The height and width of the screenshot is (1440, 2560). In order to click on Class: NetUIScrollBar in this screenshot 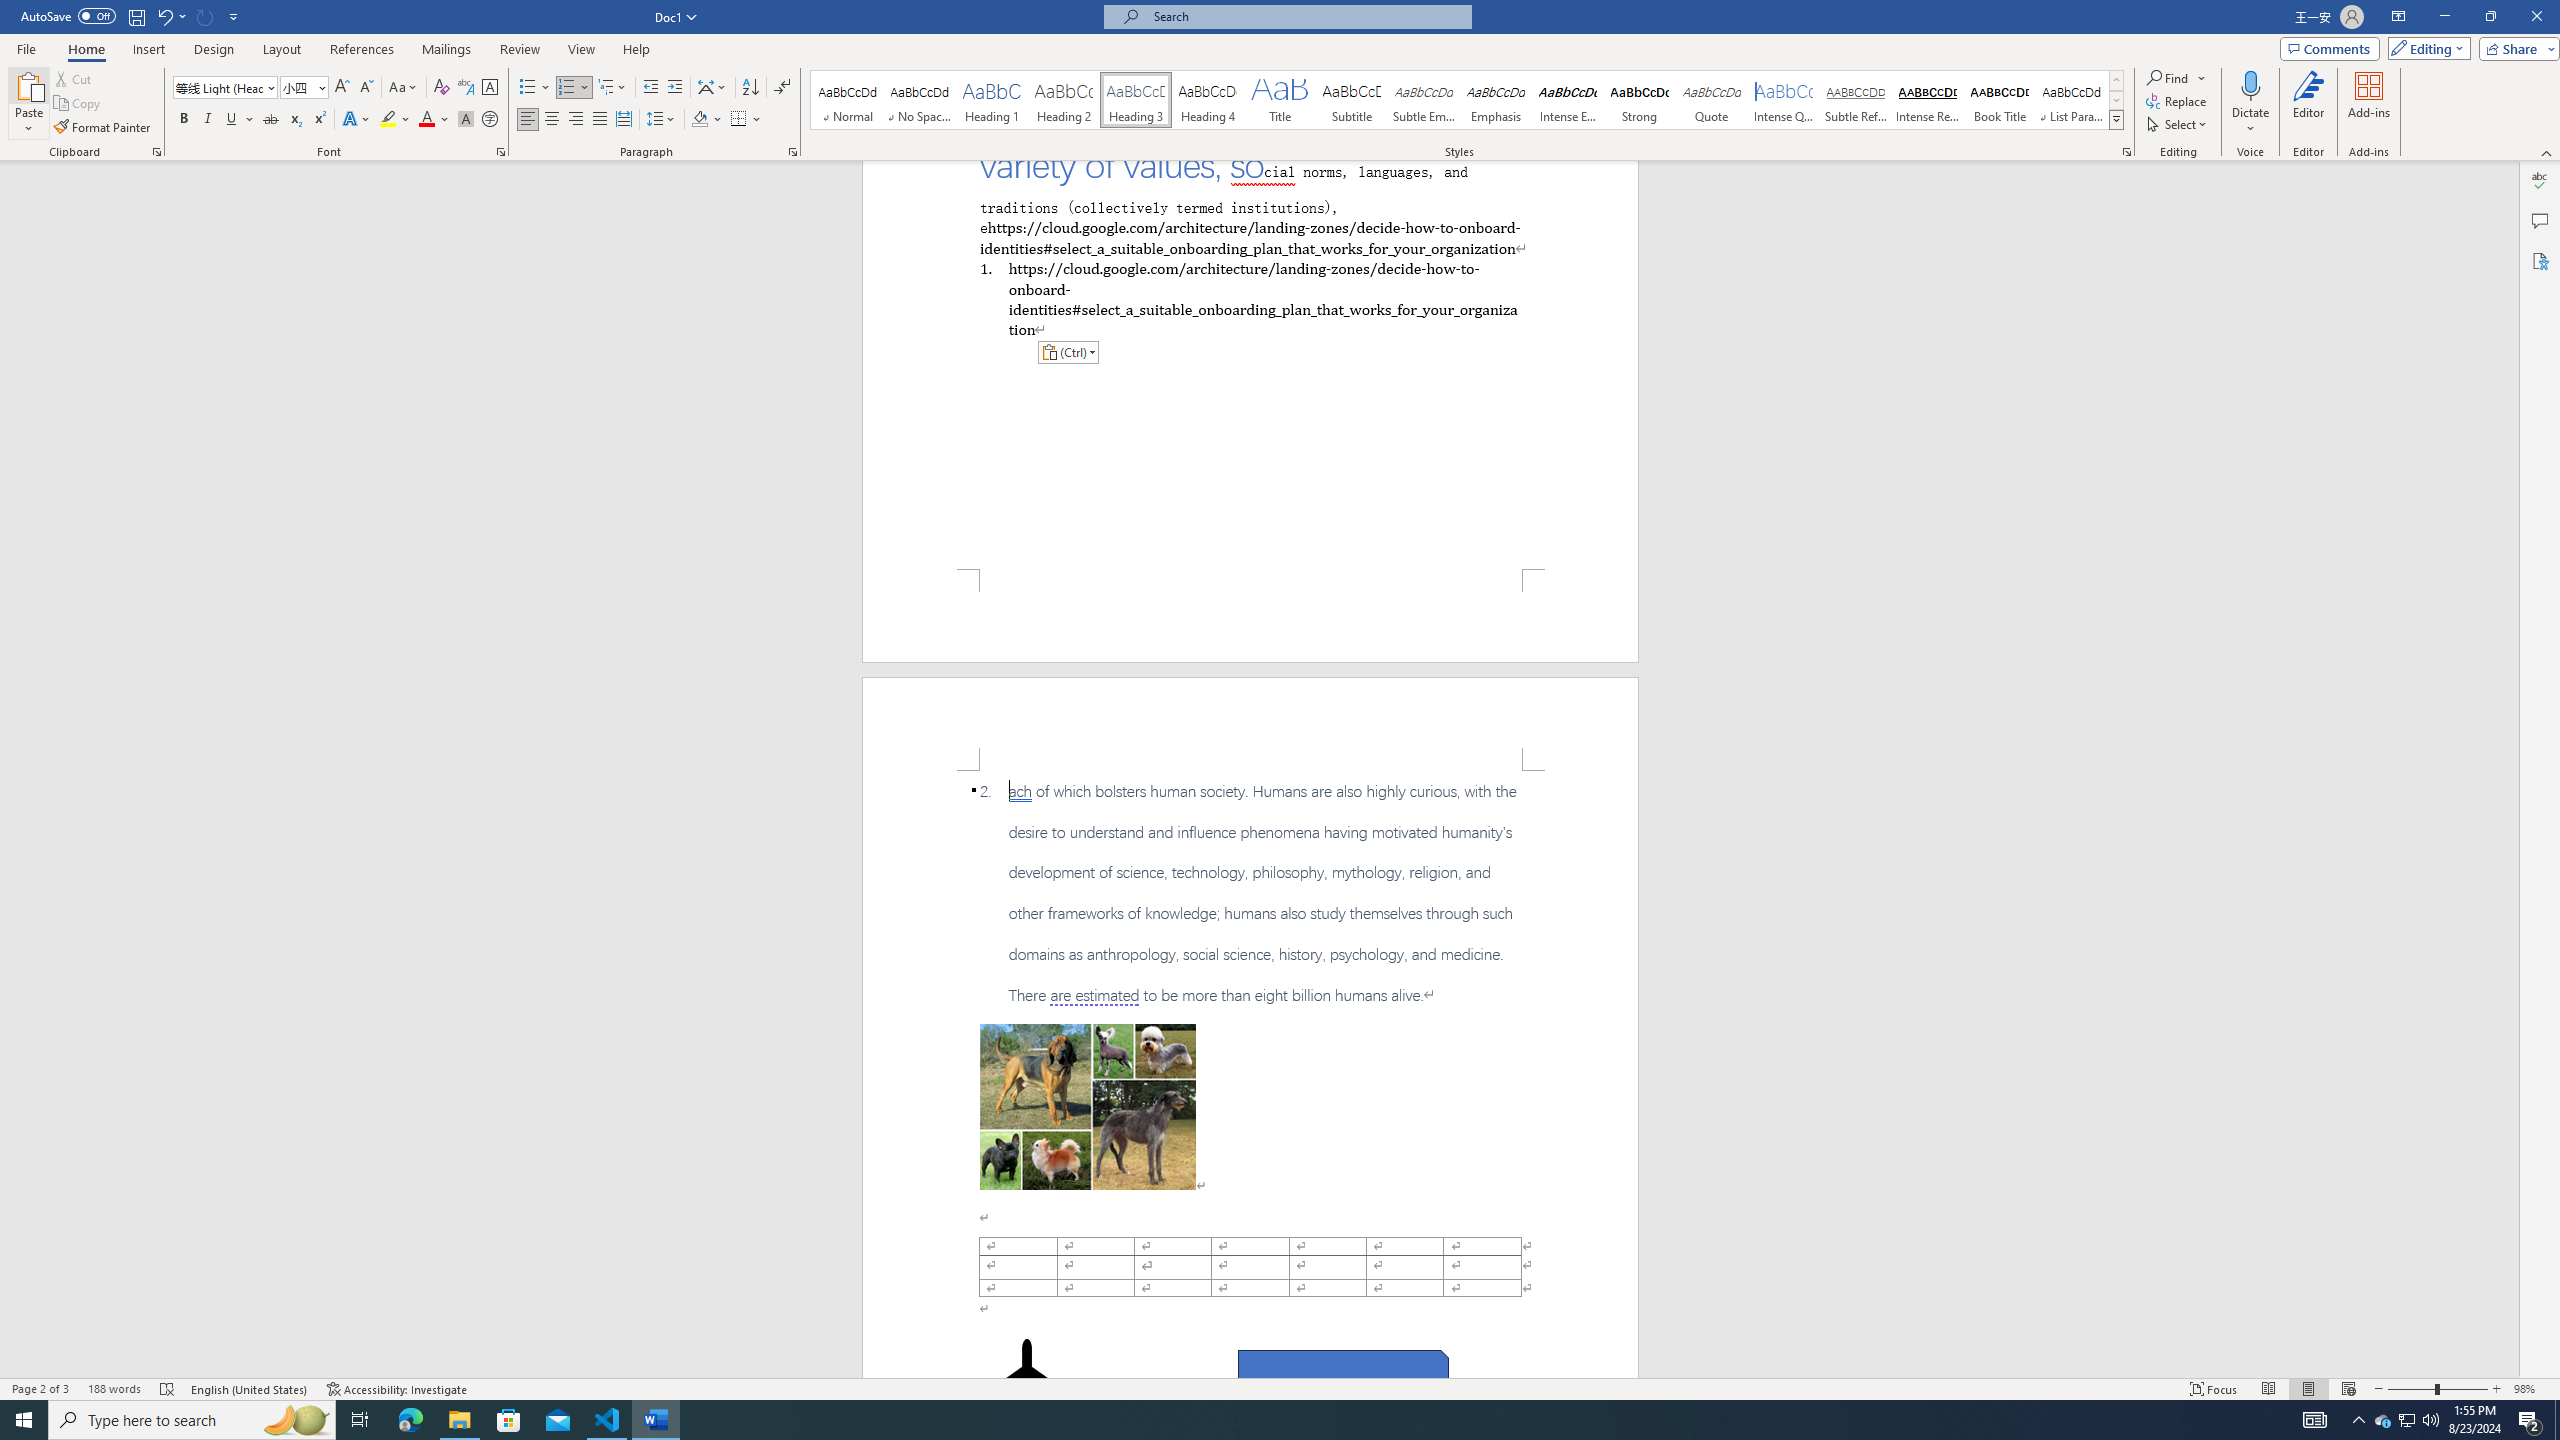, I will do `click(2510, 770)`.